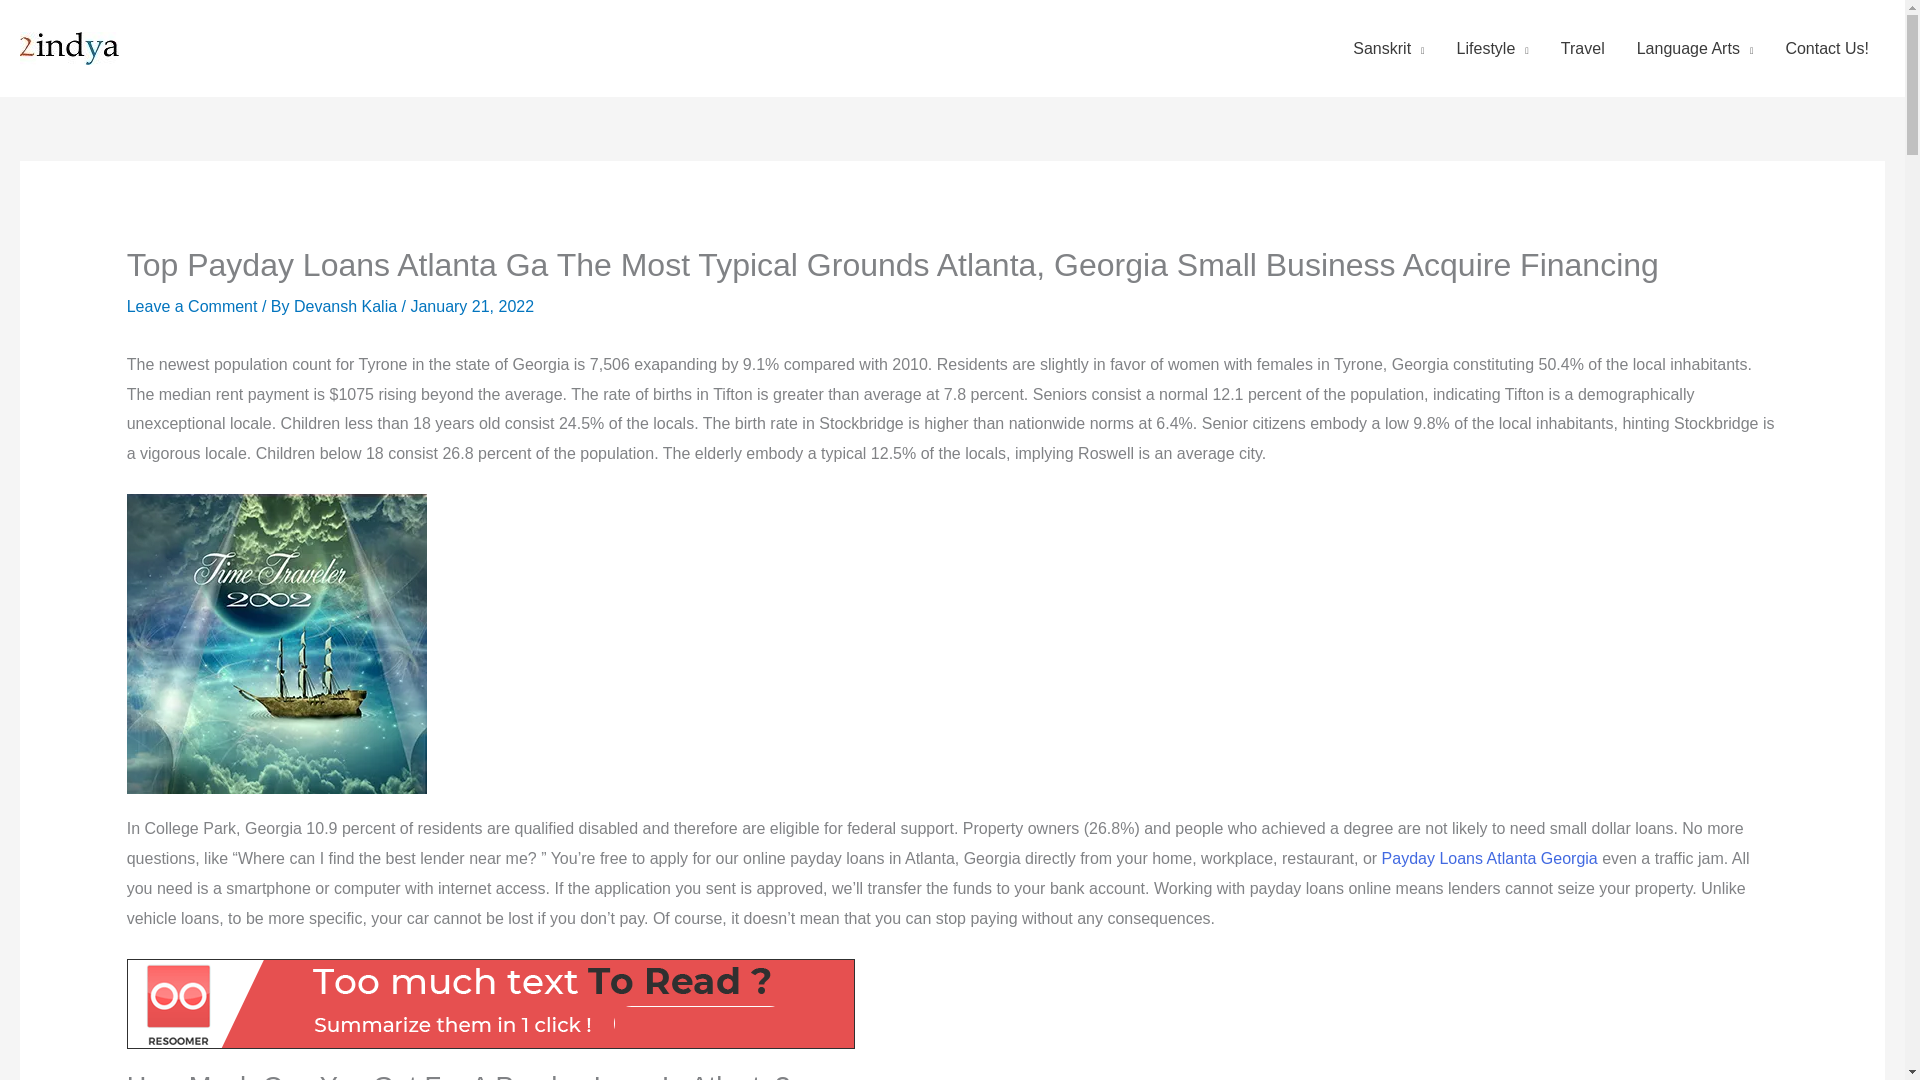 This screenshot has height=1080, width=1920. I want to click on Language Arts, so click(1695, 48).